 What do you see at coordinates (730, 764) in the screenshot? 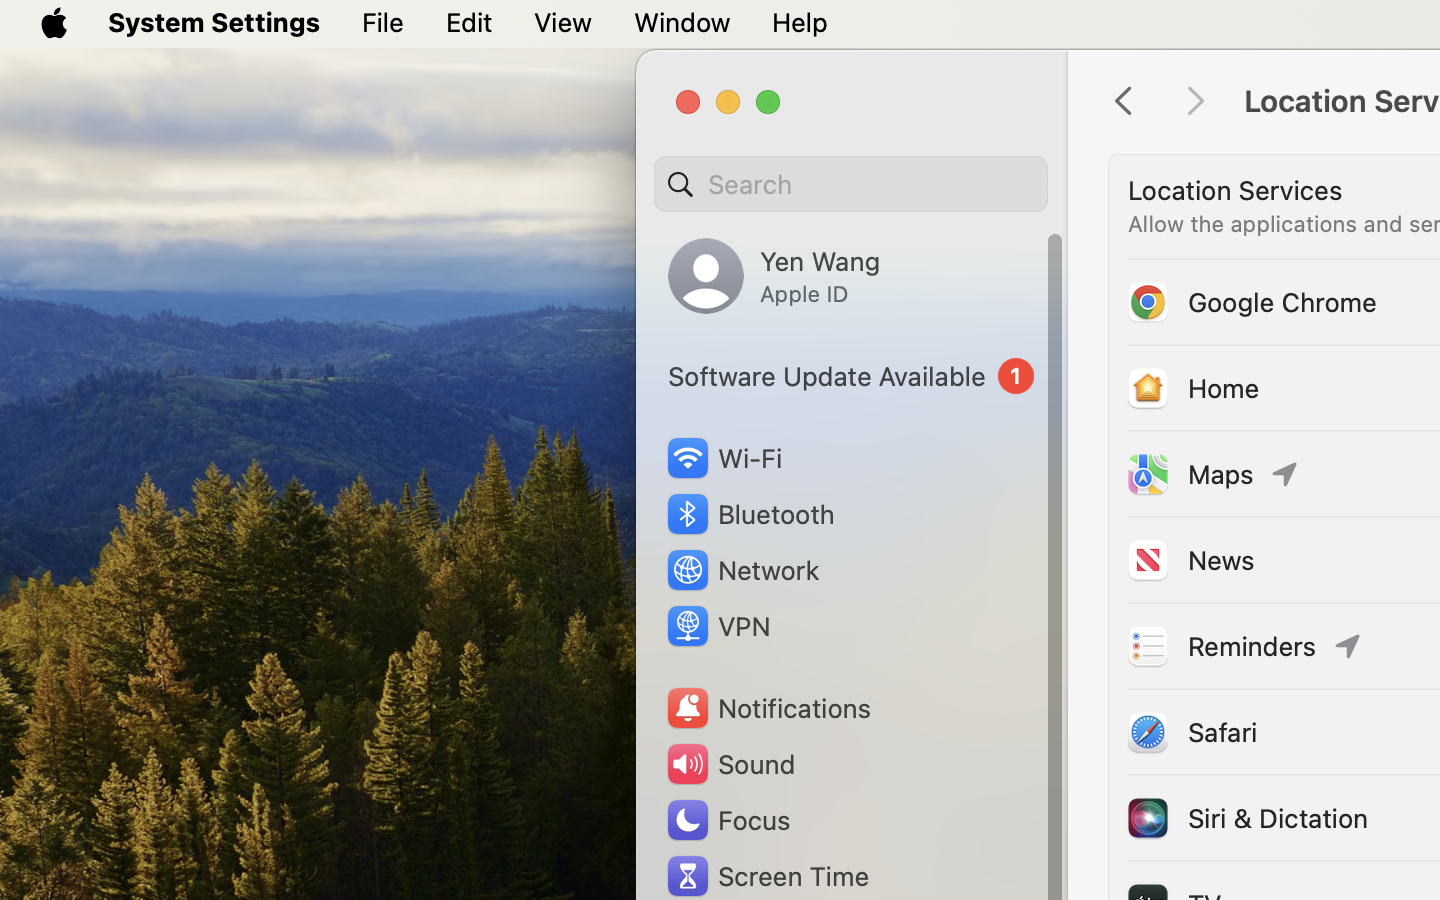
I see `Sound` at bounding box center [730, 764].